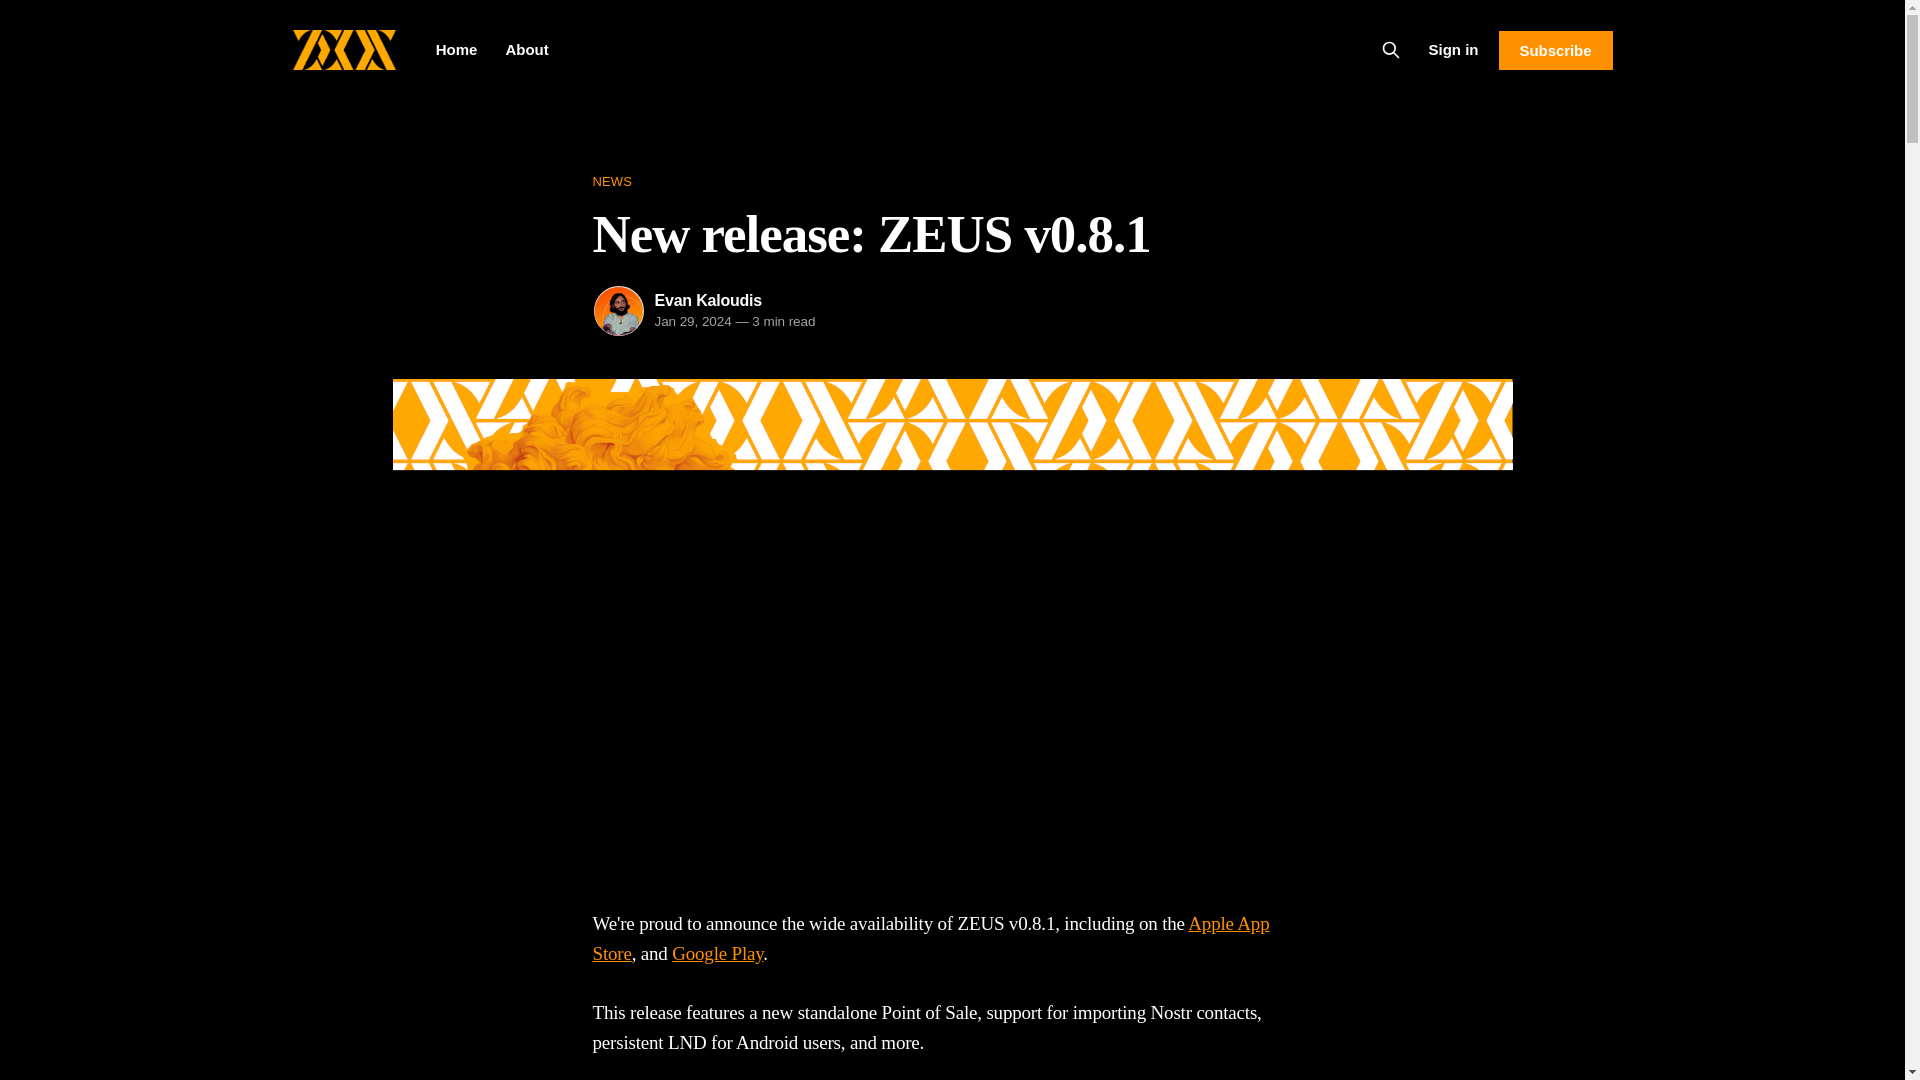  Describe the element at coordinates (951, 182) in the screenshot. I see `NEWS` at that location.